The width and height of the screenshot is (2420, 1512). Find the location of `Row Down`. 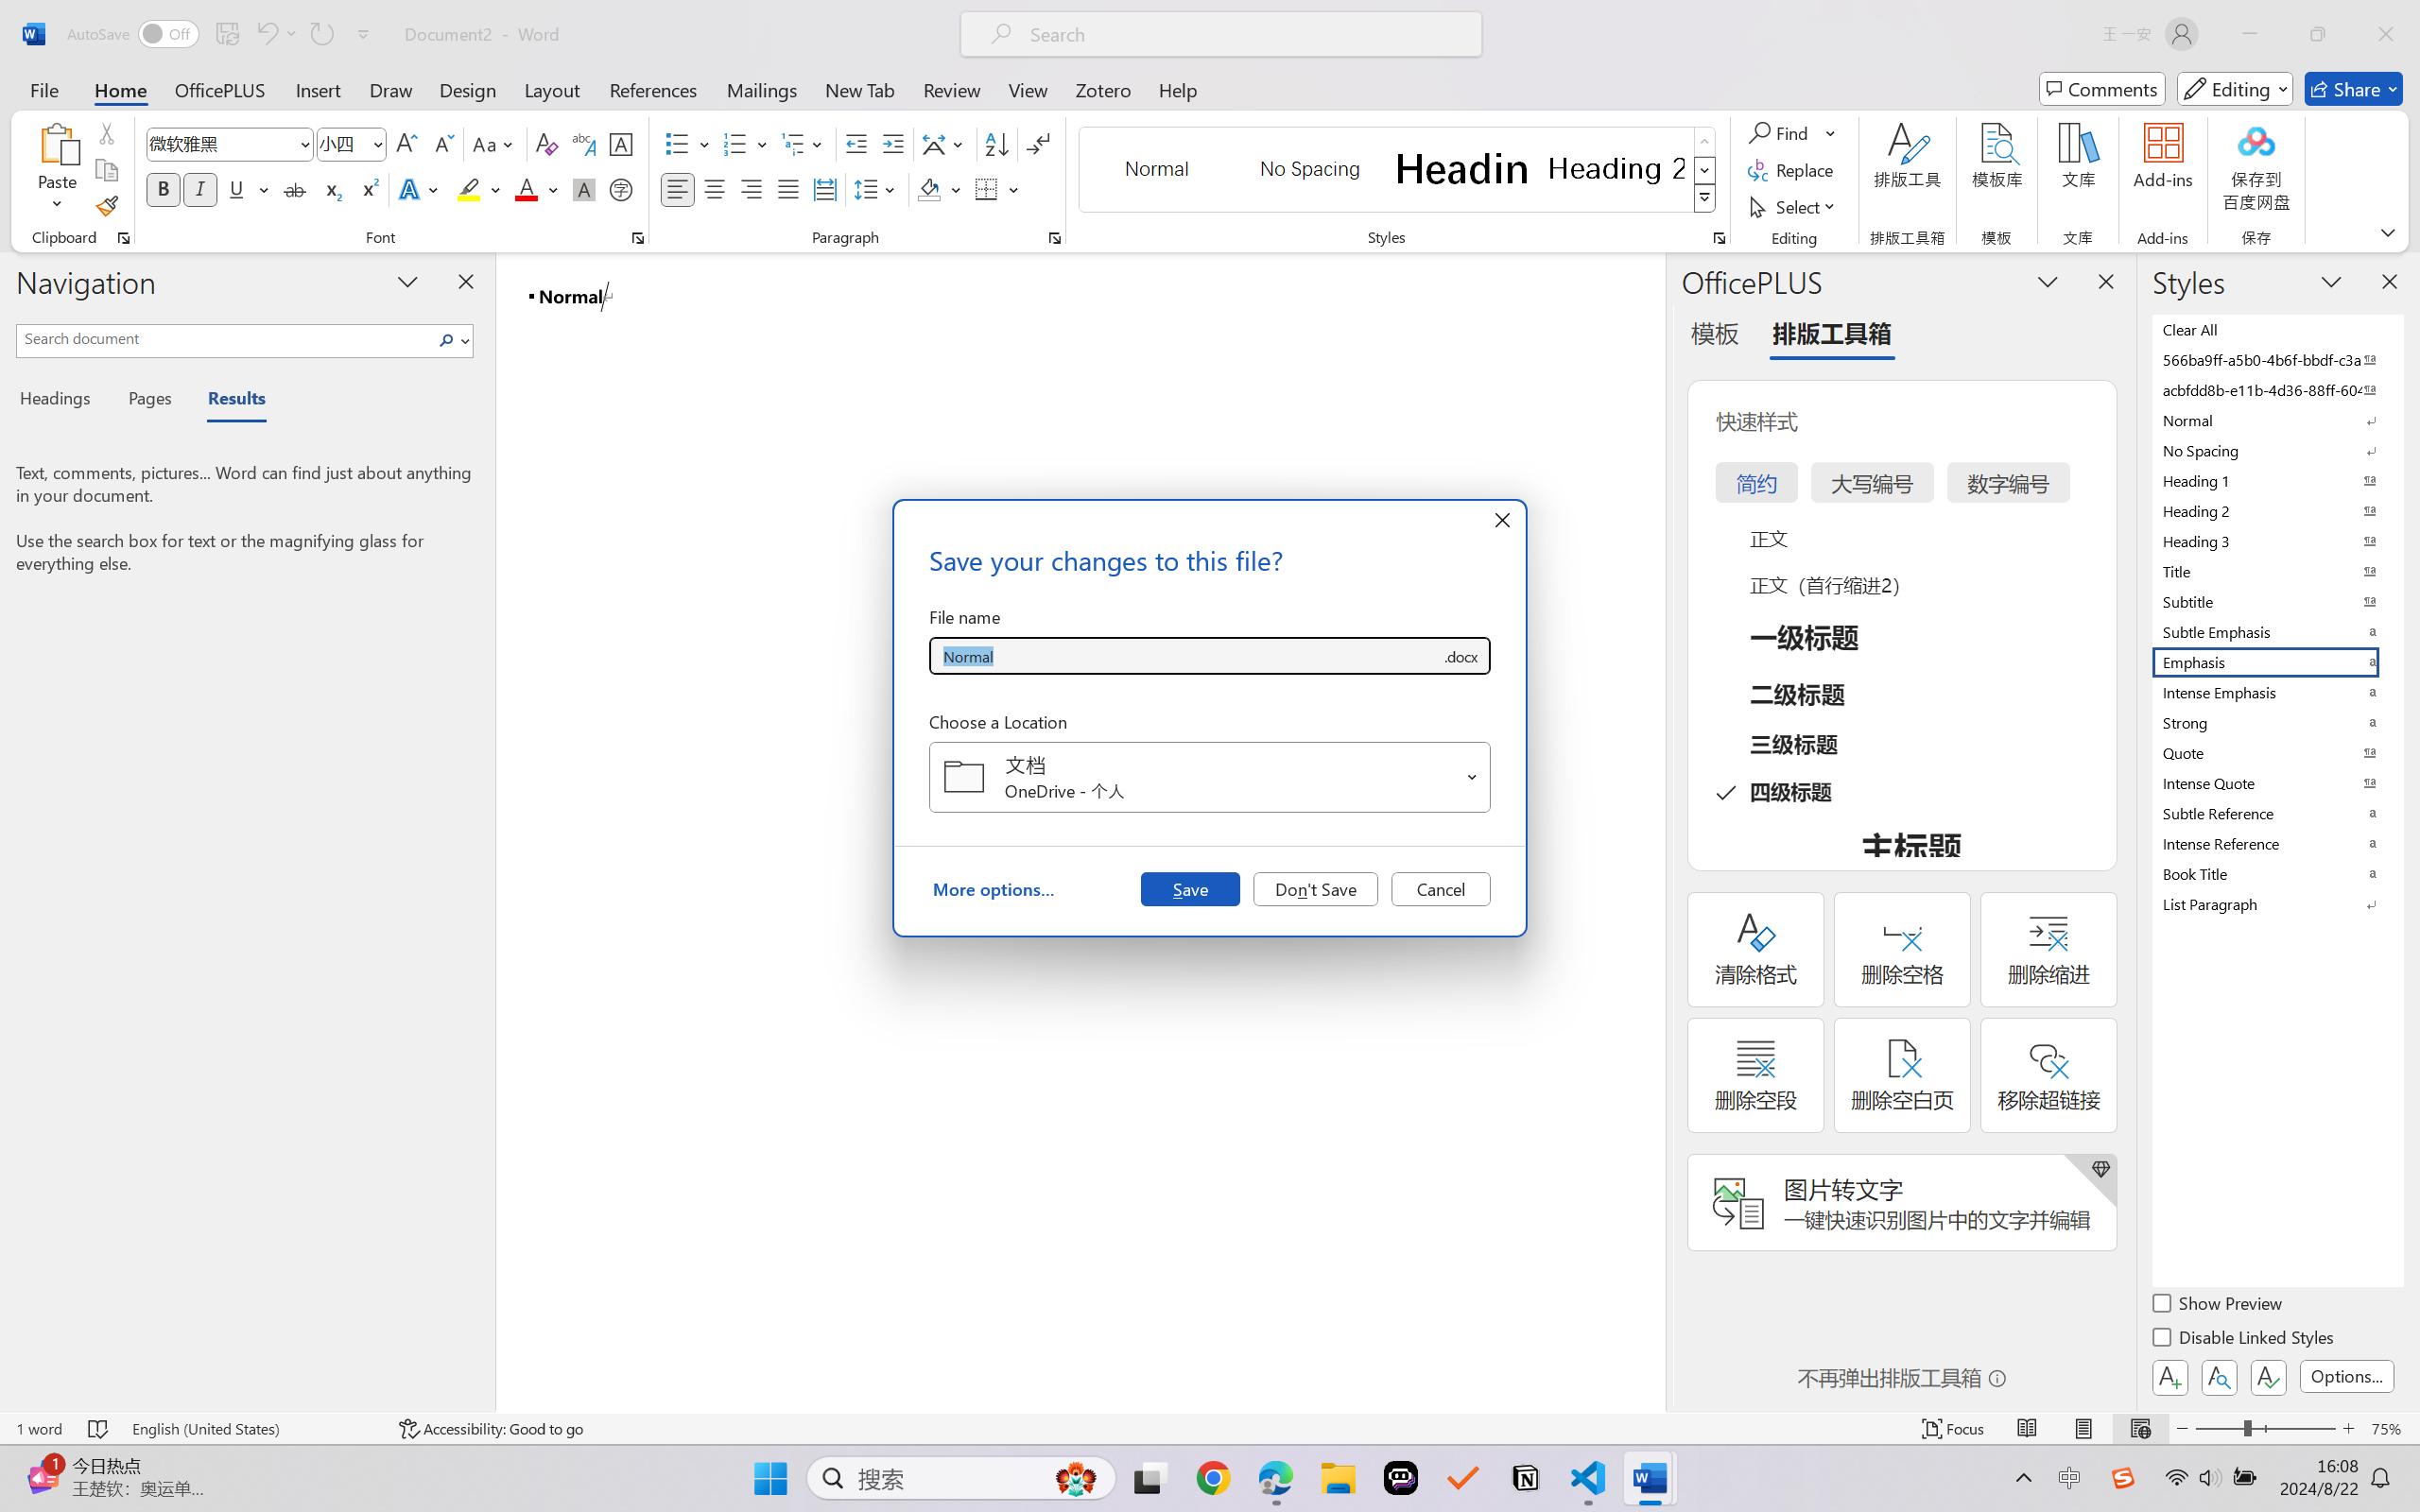

Row Down is located at coordinates (1705, 170).